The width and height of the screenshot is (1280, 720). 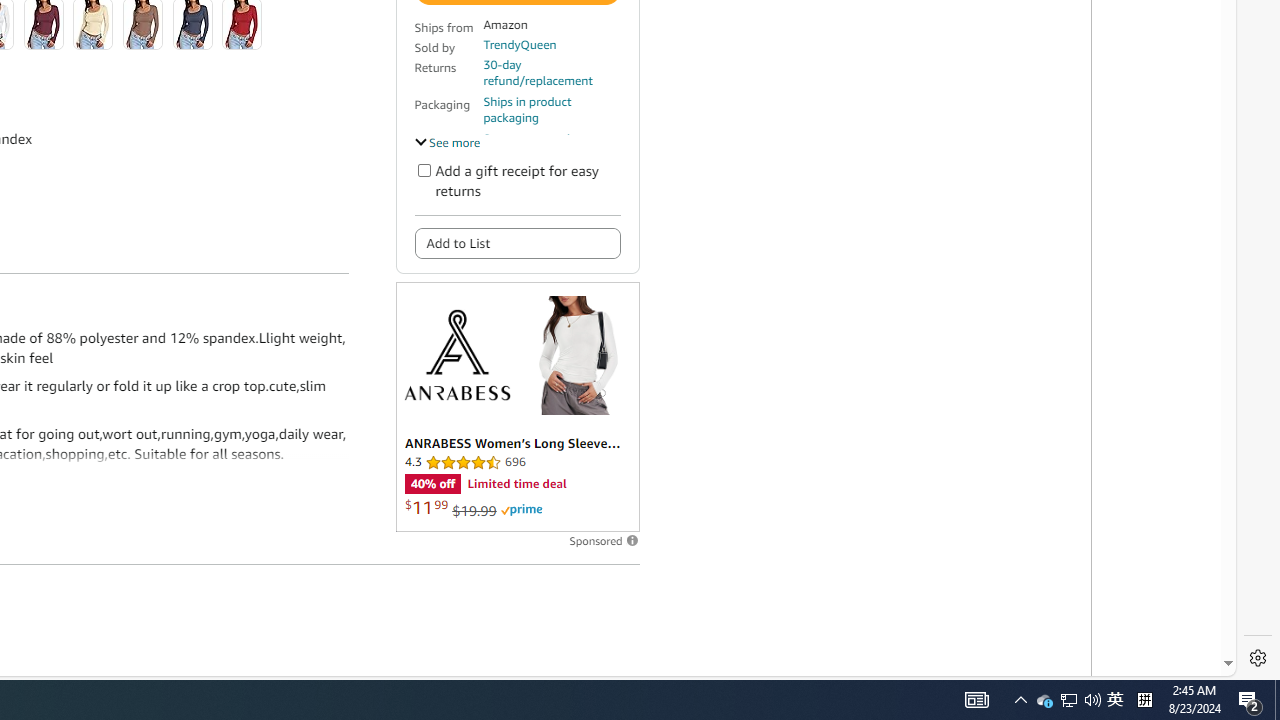 I want to click on Prime, so click(x=521, y=510).